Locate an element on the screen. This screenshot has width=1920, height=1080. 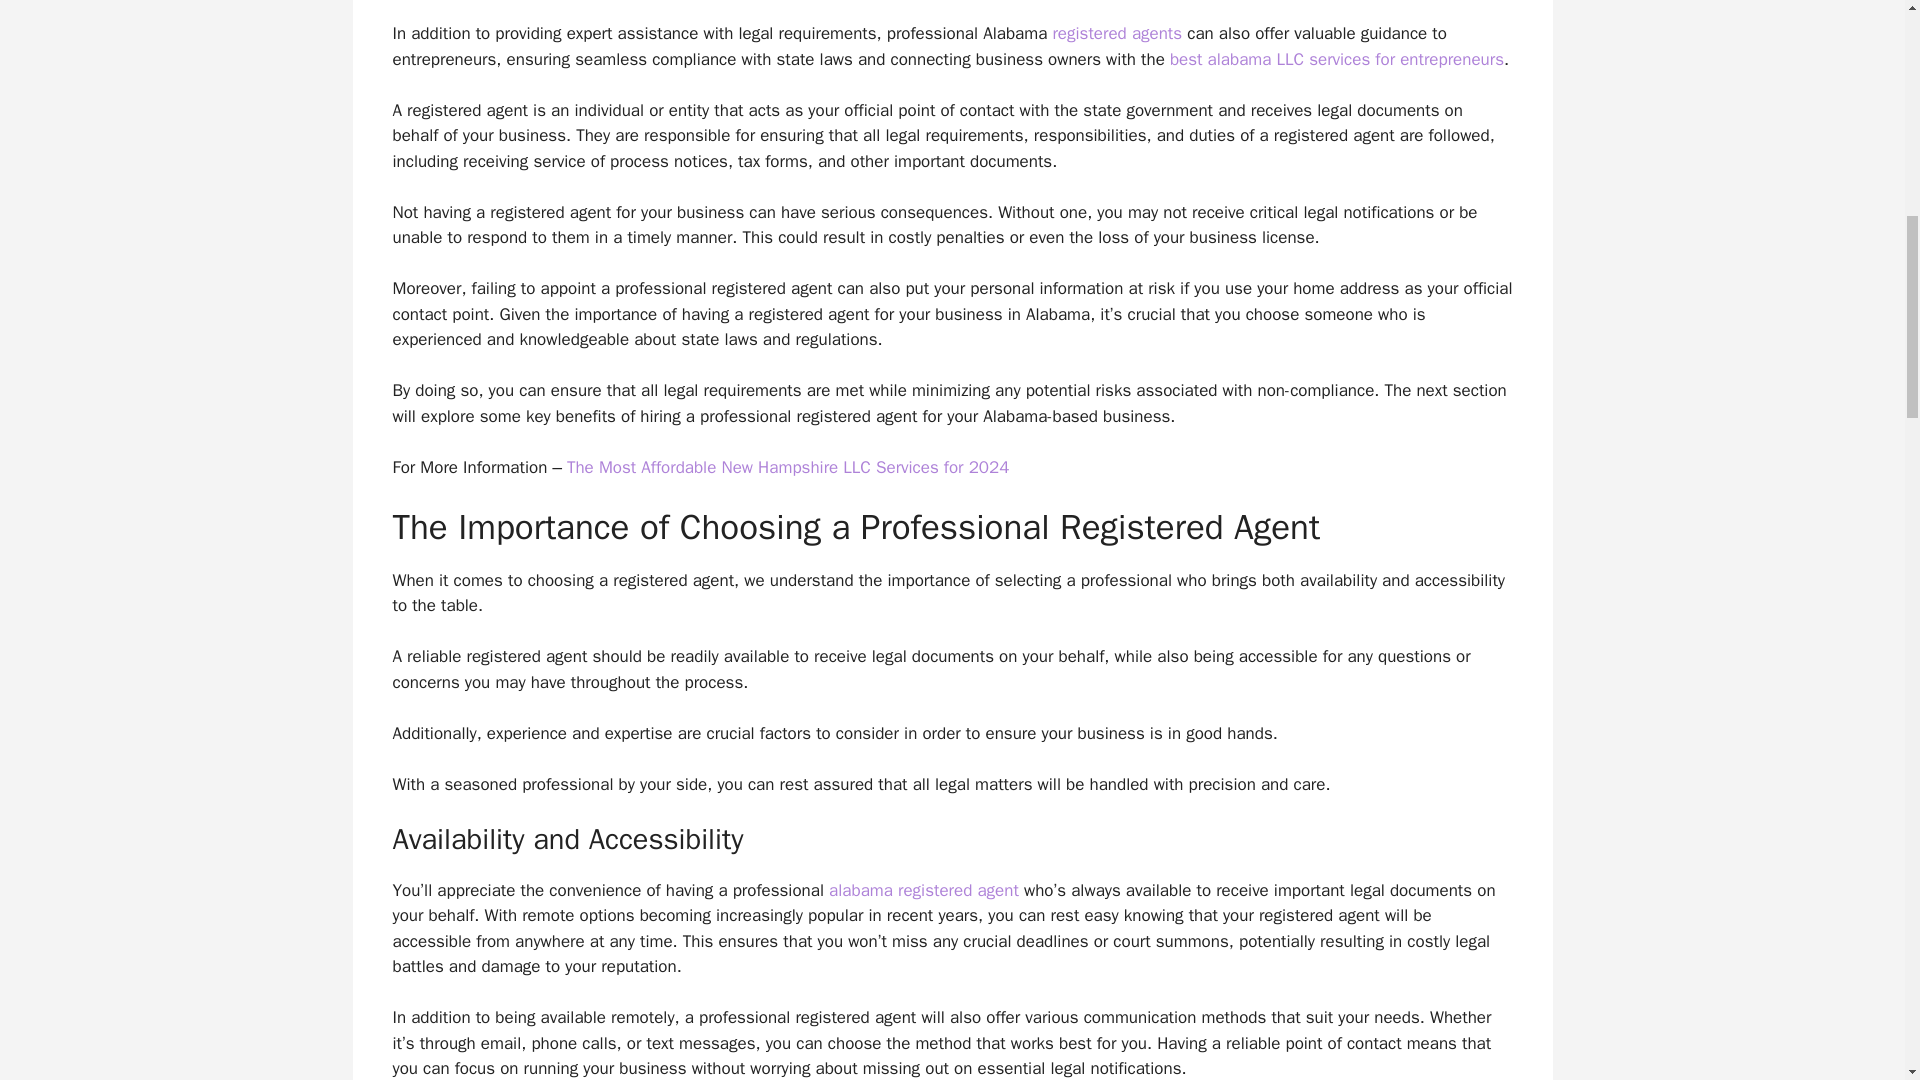
best alabama LLC services for entrepreneurs is located at coordinates (1336, 59).